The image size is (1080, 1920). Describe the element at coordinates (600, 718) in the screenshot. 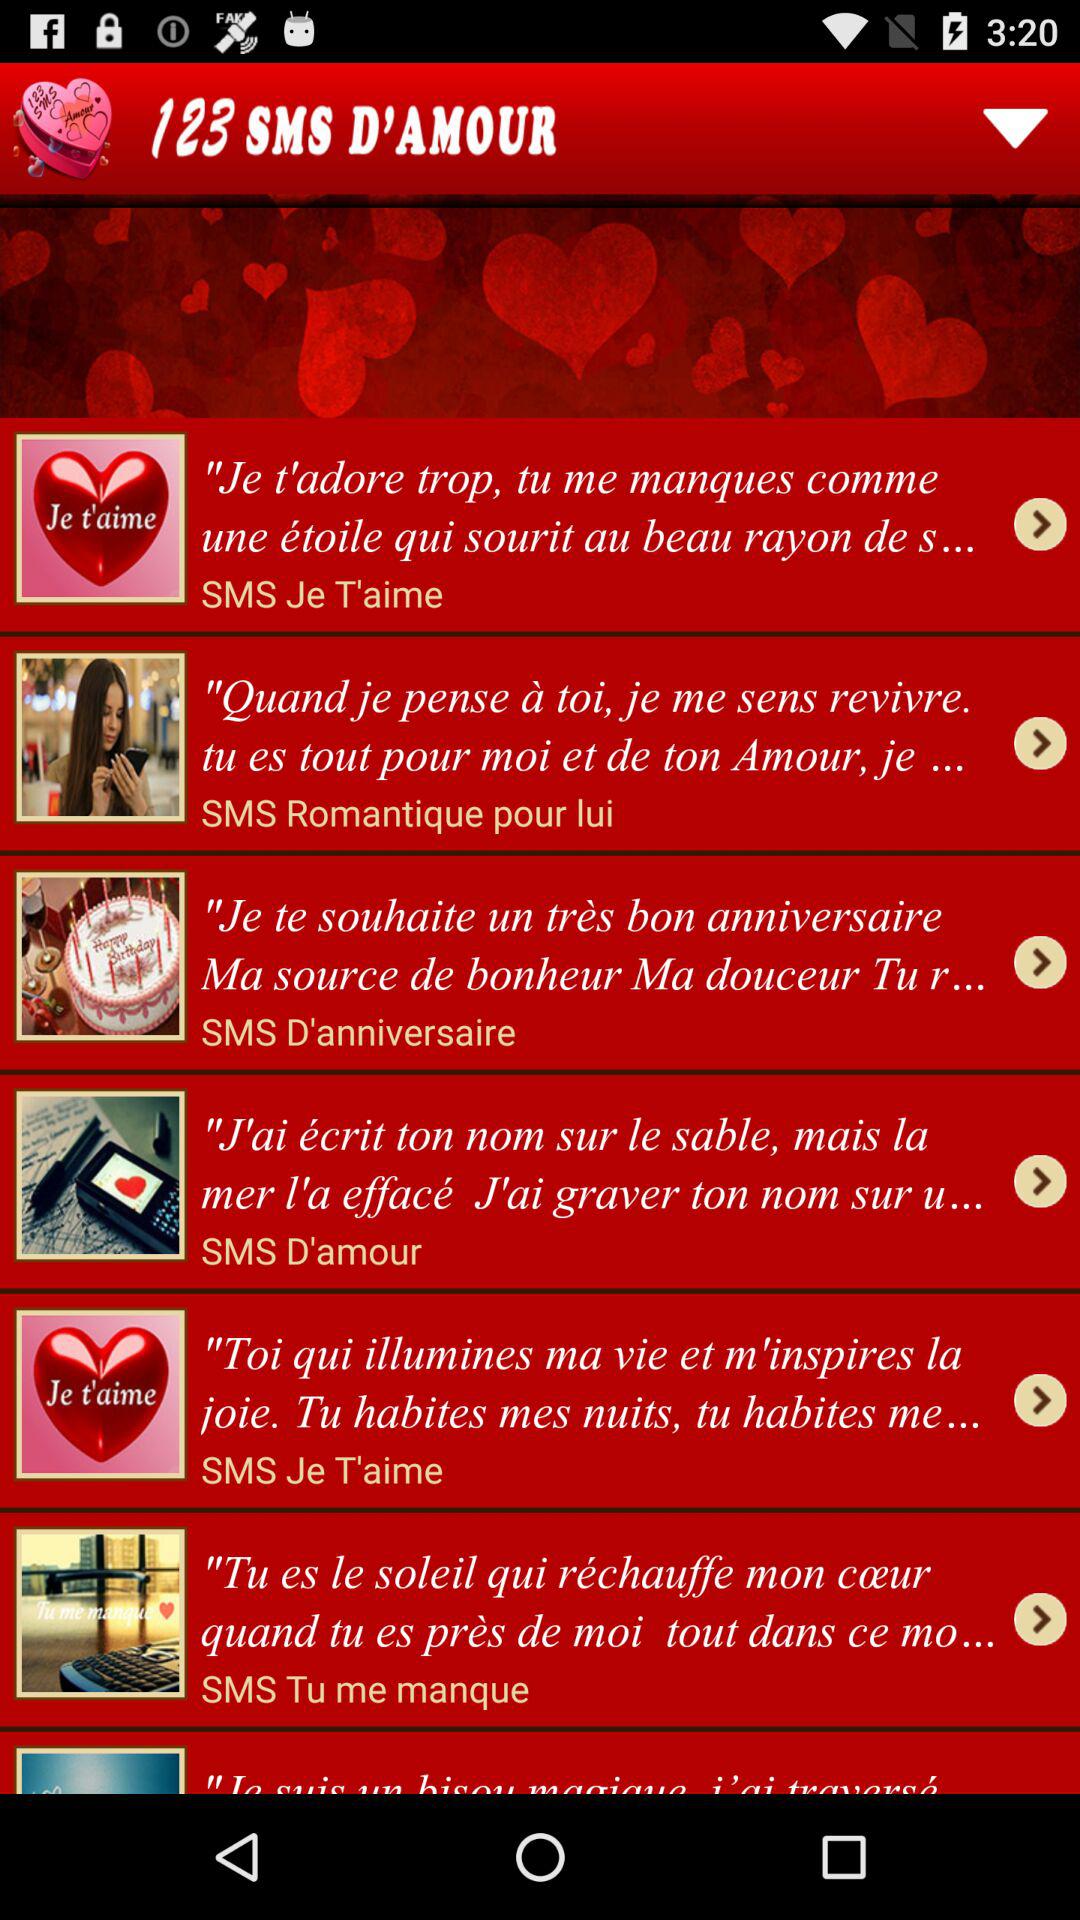

I see `choose quand je pense item` at that location.